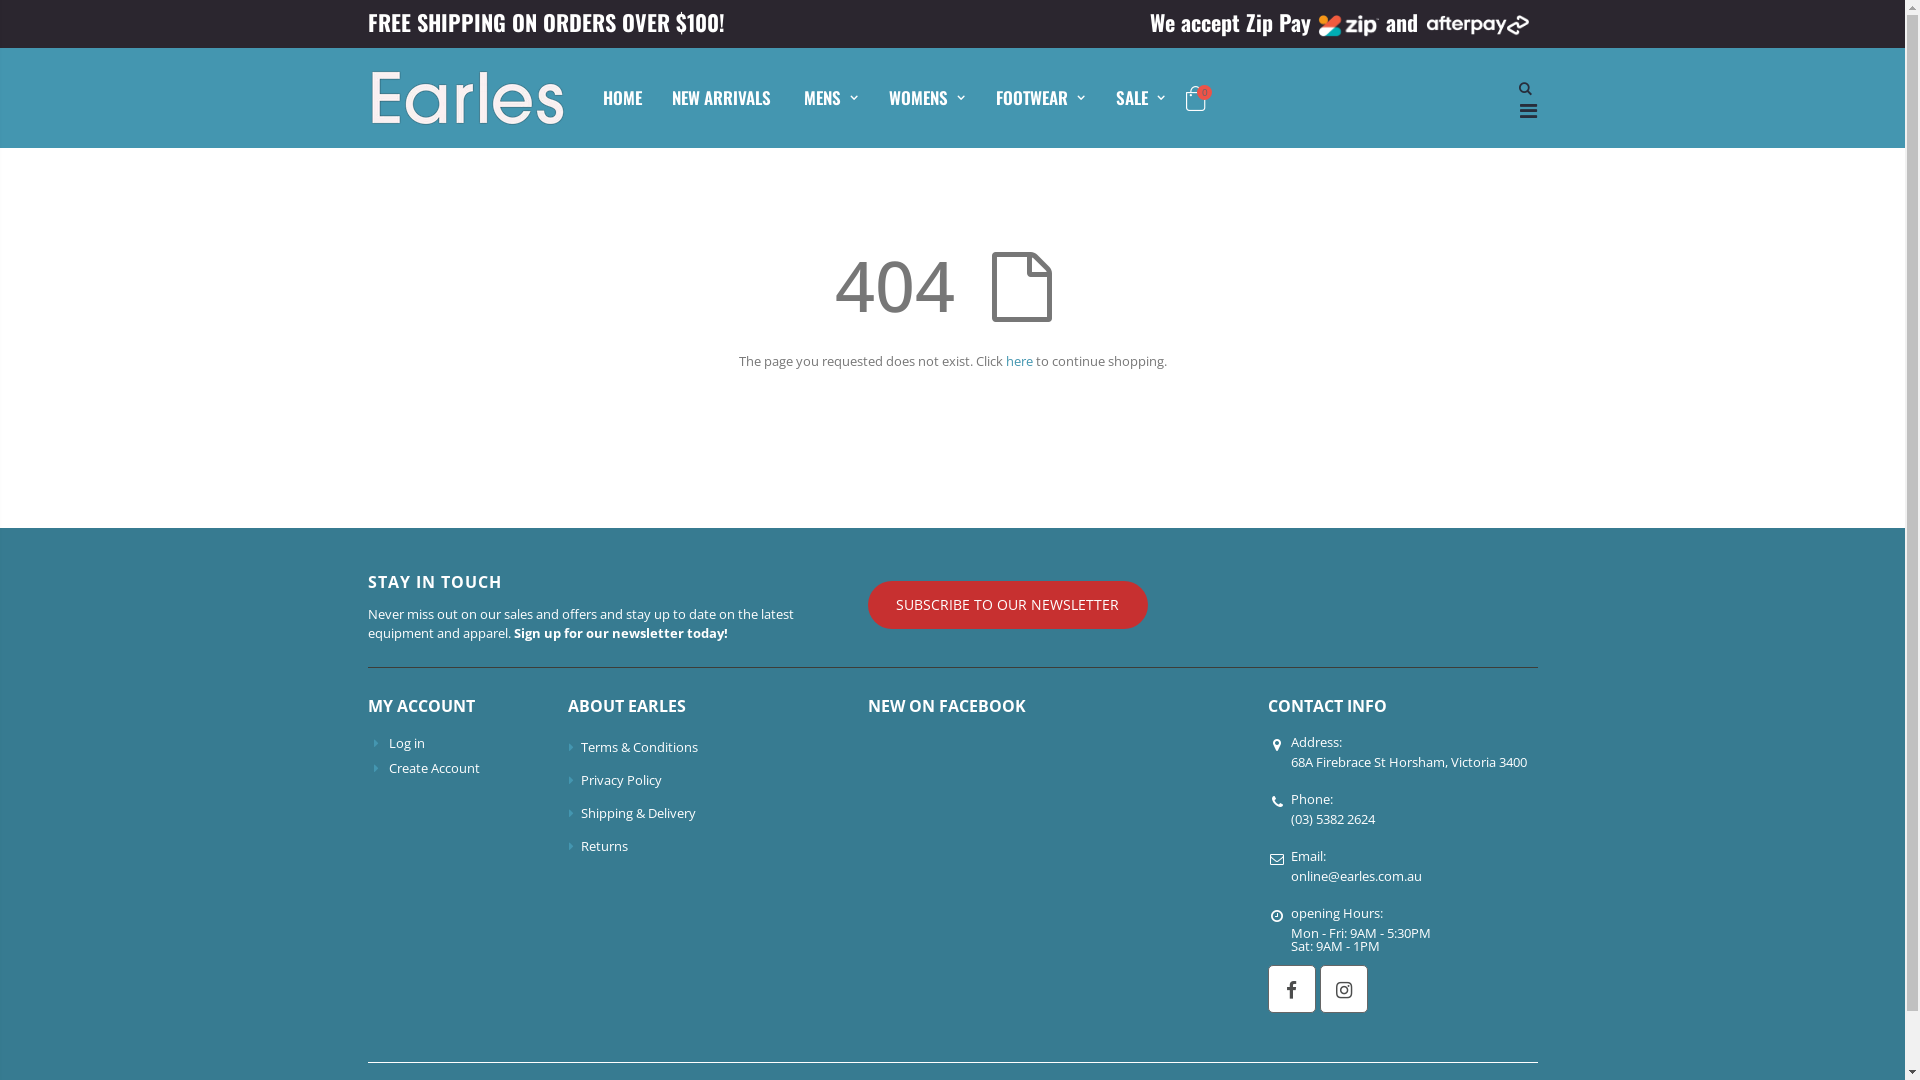 The width and height of the screenshot is (1920, 1080). I want to click on Terms & Conditions, so click(640, 747).